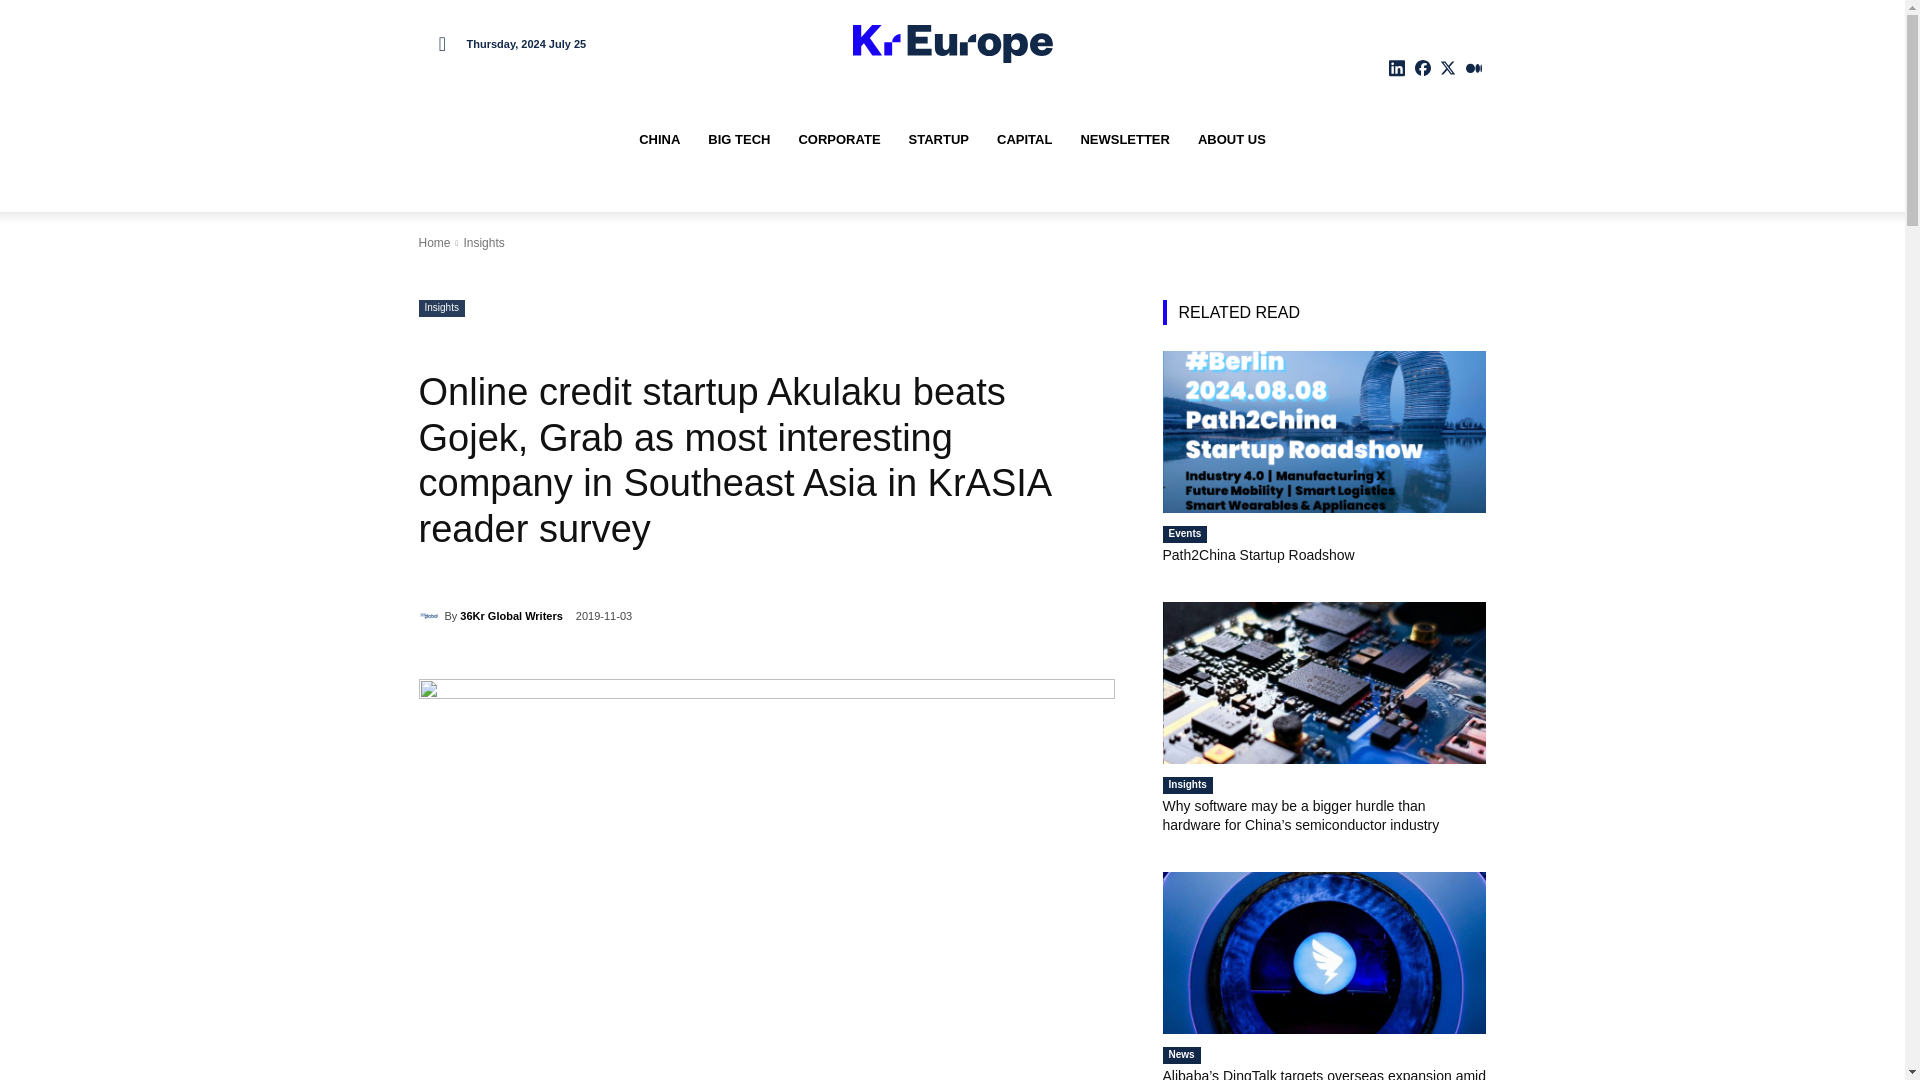  What do you see at coordinates (1232, 140) in the screenshot?
I see `ABOUT US` at bounding box center [1232, 140].